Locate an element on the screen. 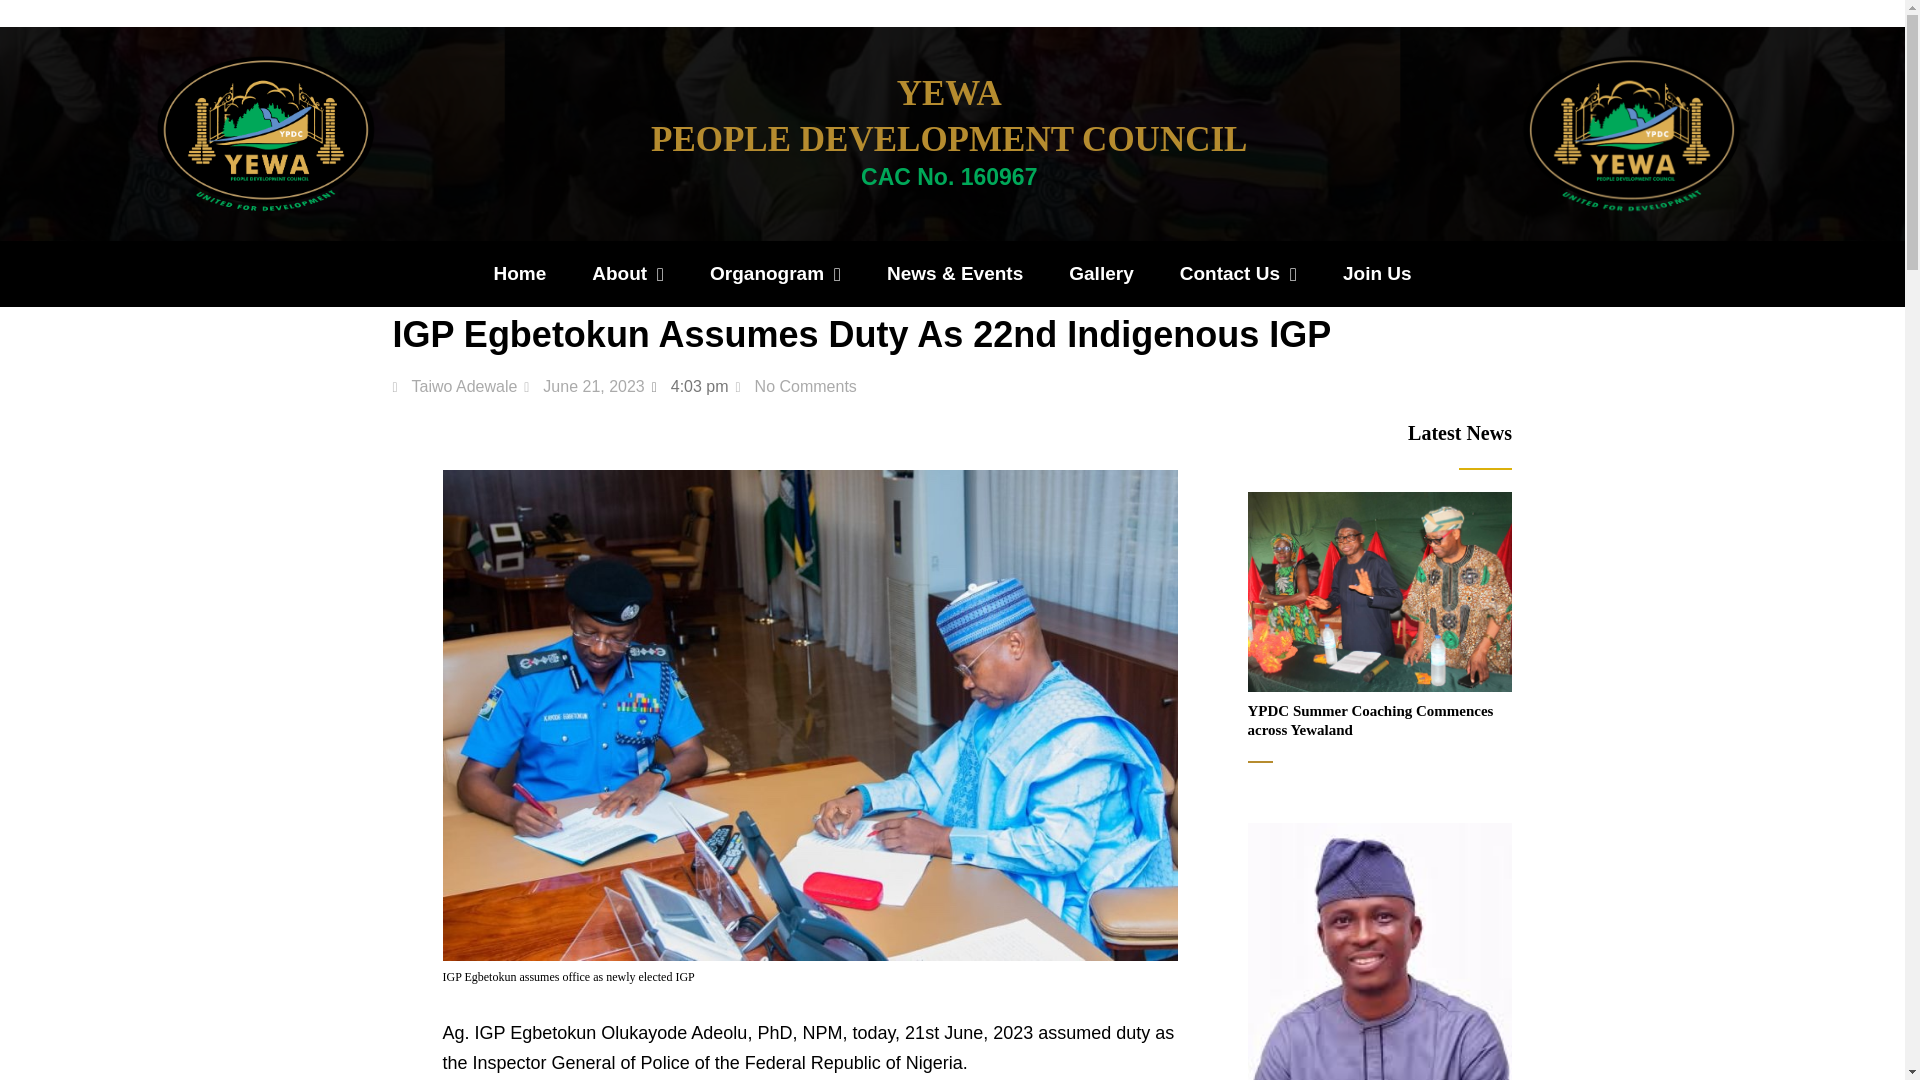  Join Us is located at coordinates (1377, 274).